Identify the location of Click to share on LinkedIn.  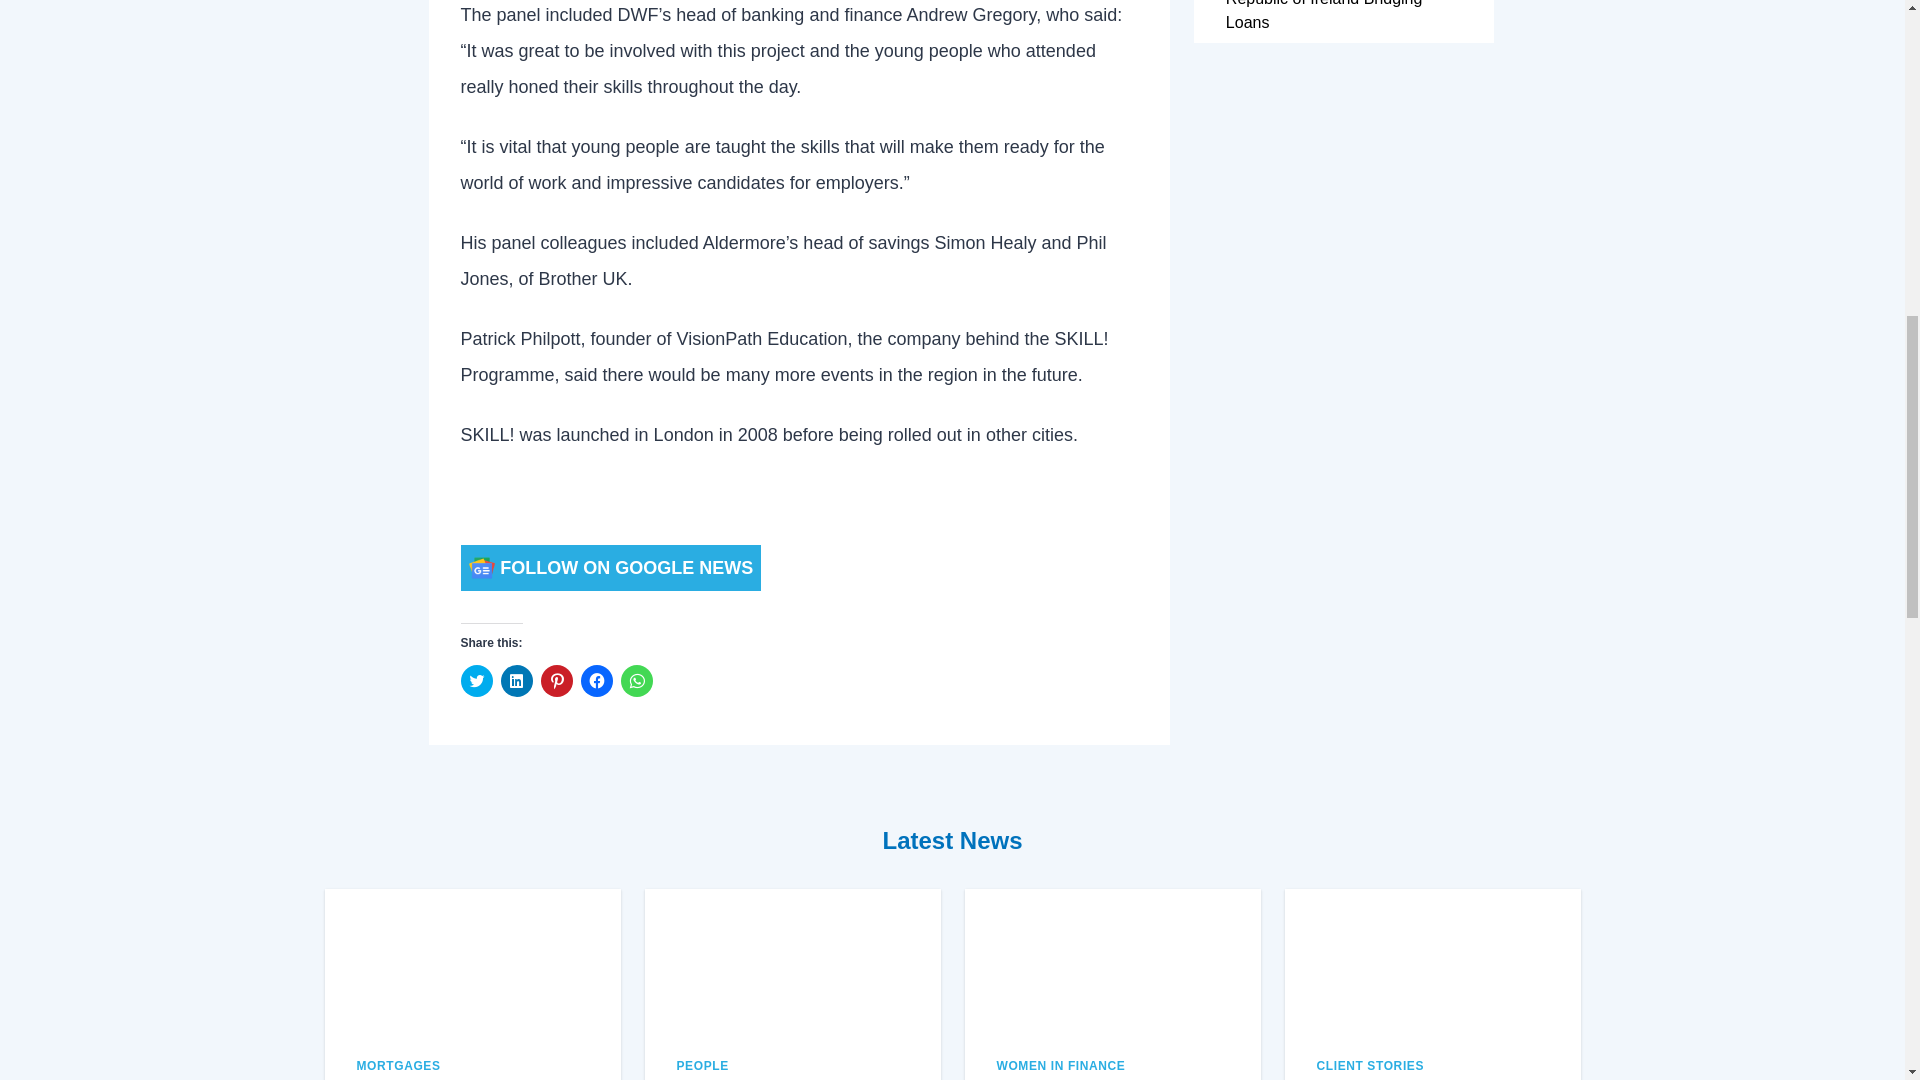
(515, 680).